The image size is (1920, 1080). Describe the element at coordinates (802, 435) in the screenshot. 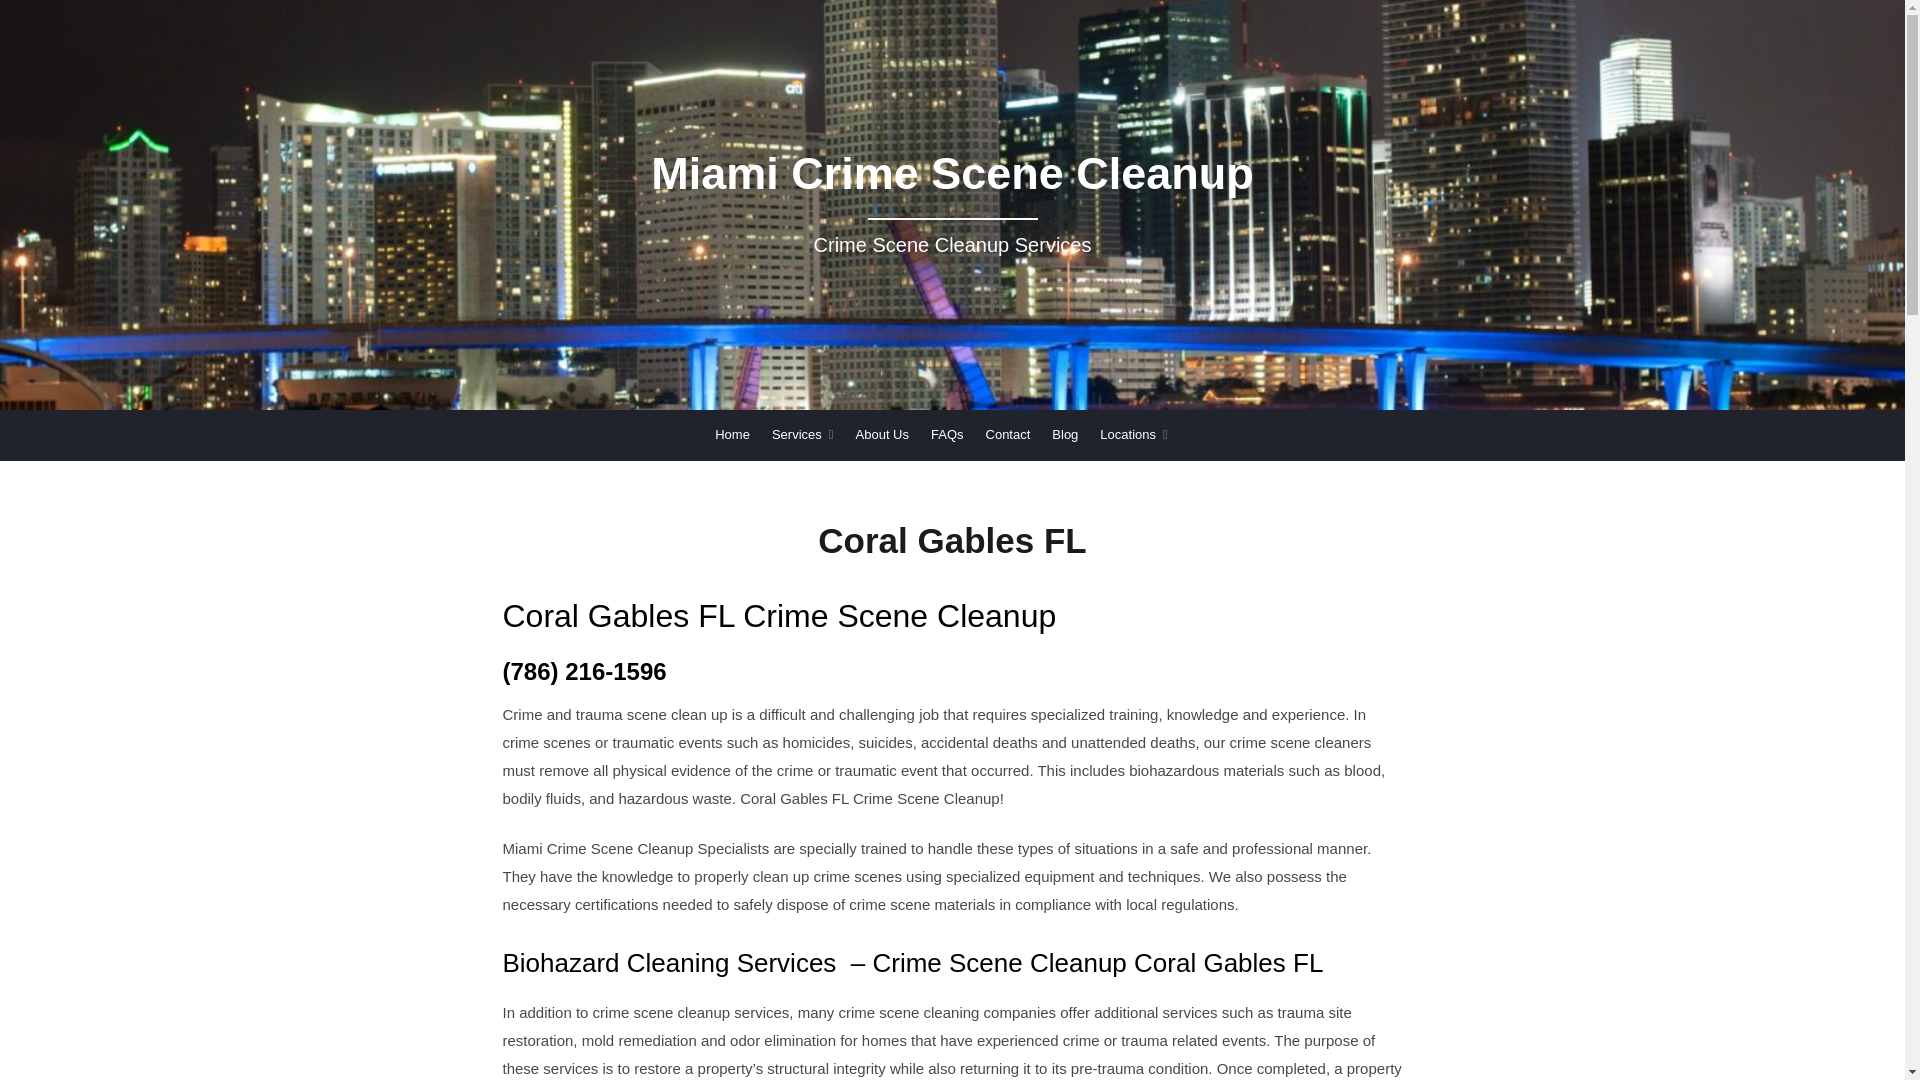

I see `Services` at that location.